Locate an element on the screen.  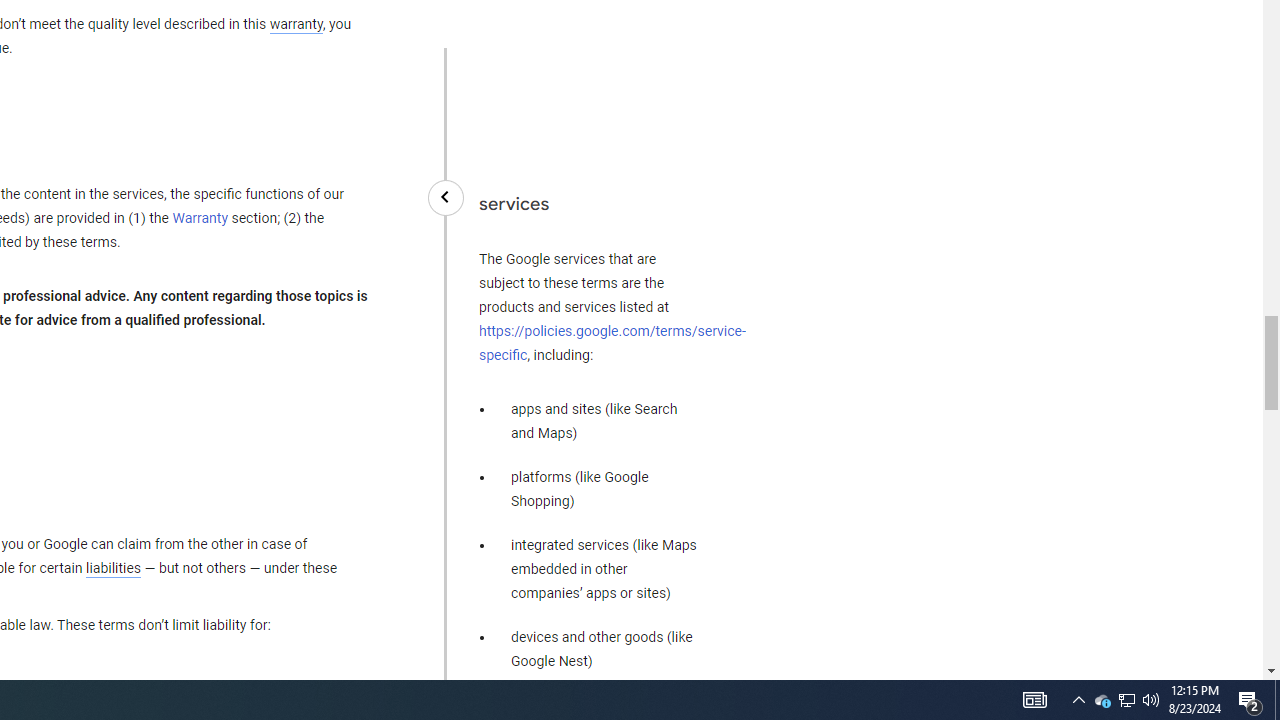
warranty is located at coordinates (295, 25).